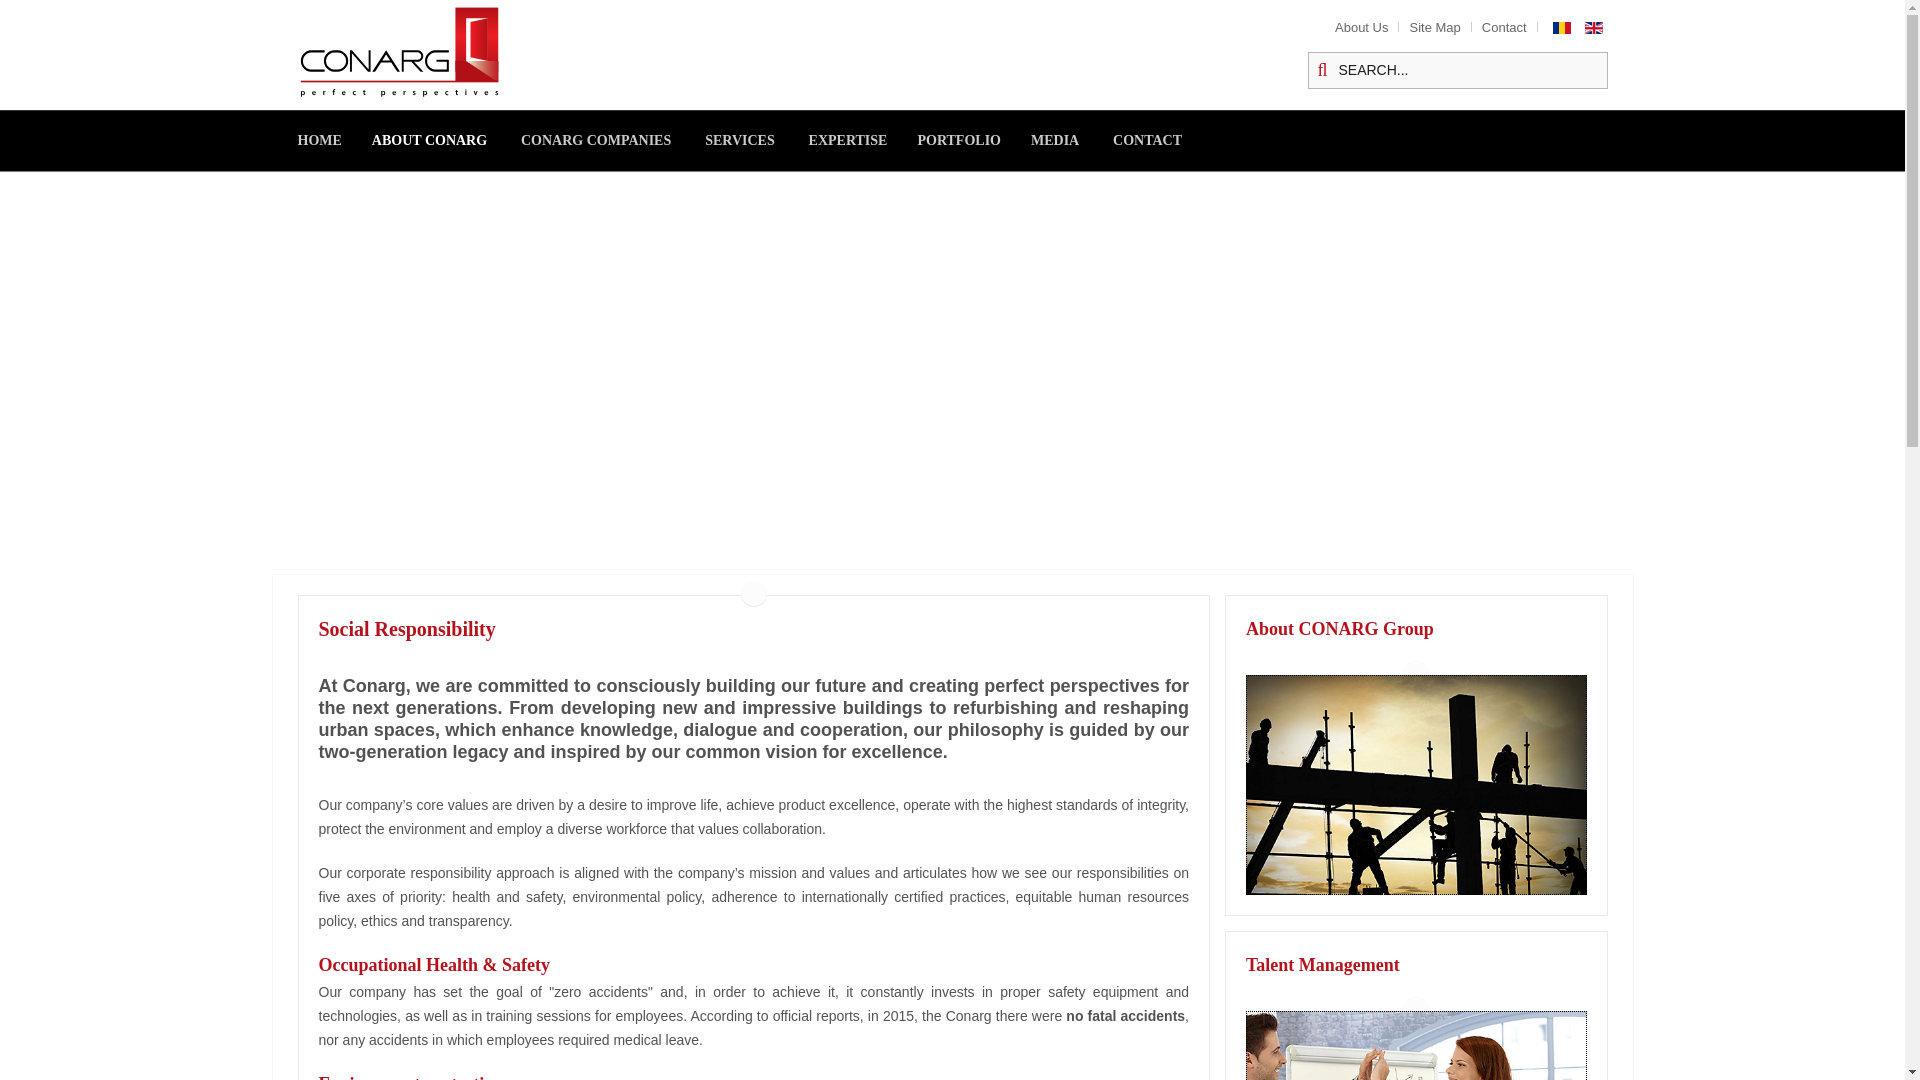  What do you see at coordinates (754, 140) in the screenshot?
I see `SERVICES` at bounding box center [754, 140].